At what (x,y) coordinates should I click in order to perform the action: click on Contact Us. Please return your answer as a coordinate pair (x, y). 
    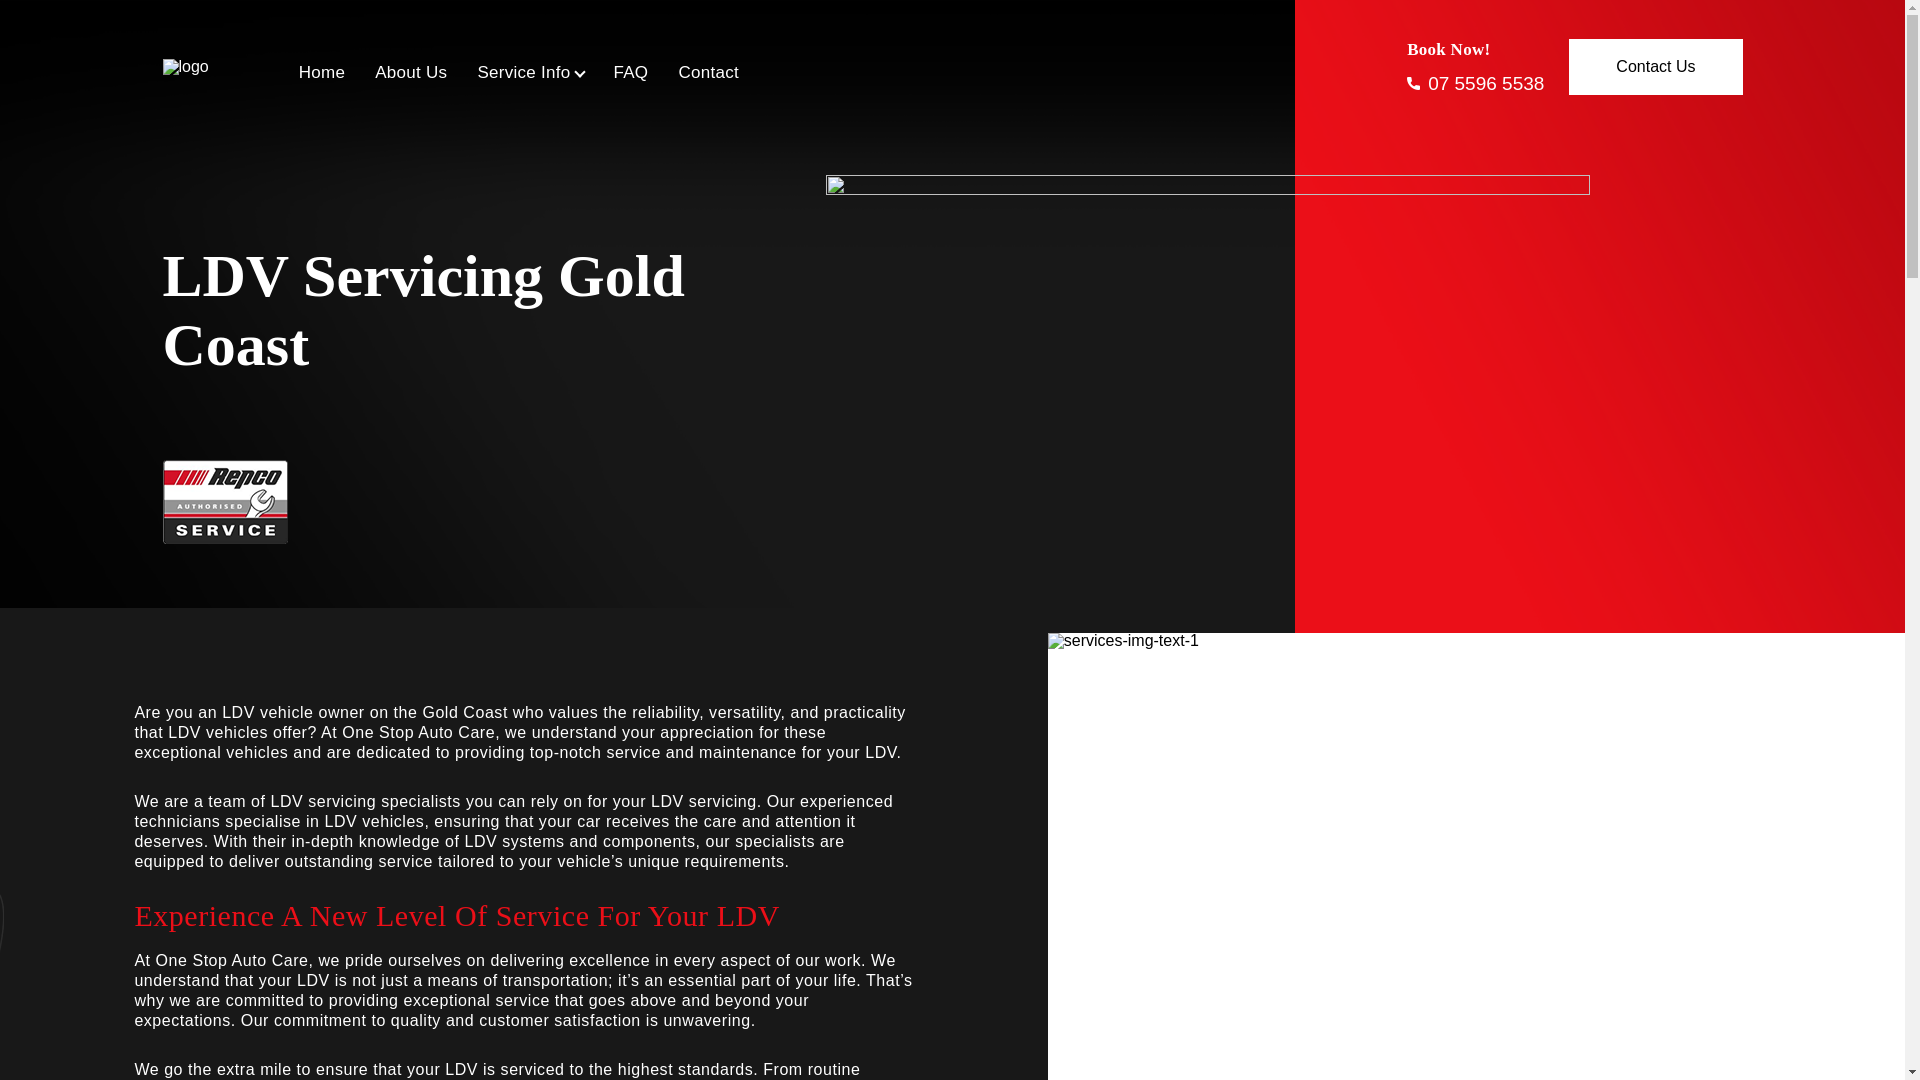
    Looking at the image, I should click on (1654, 65).